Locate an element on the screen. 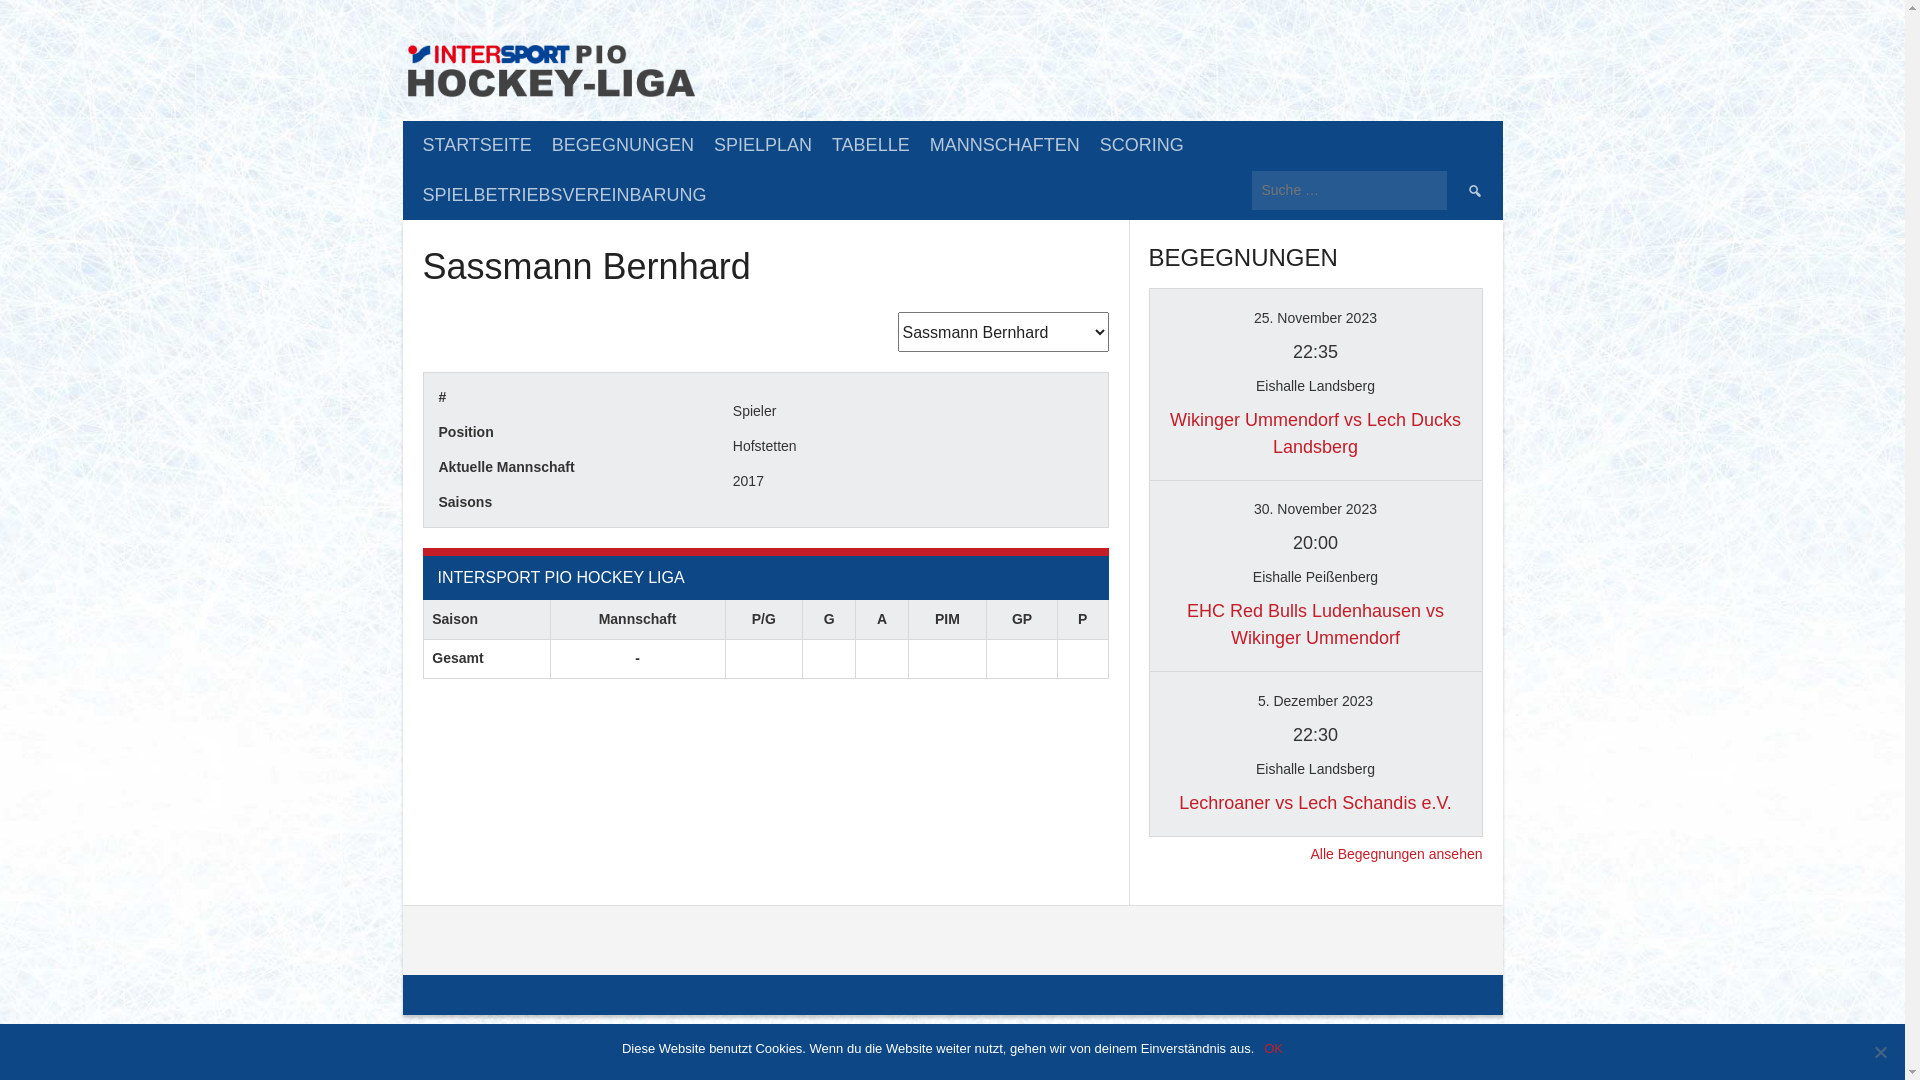  Wikinger Ummendorf is located at coordinates (1432, 527).